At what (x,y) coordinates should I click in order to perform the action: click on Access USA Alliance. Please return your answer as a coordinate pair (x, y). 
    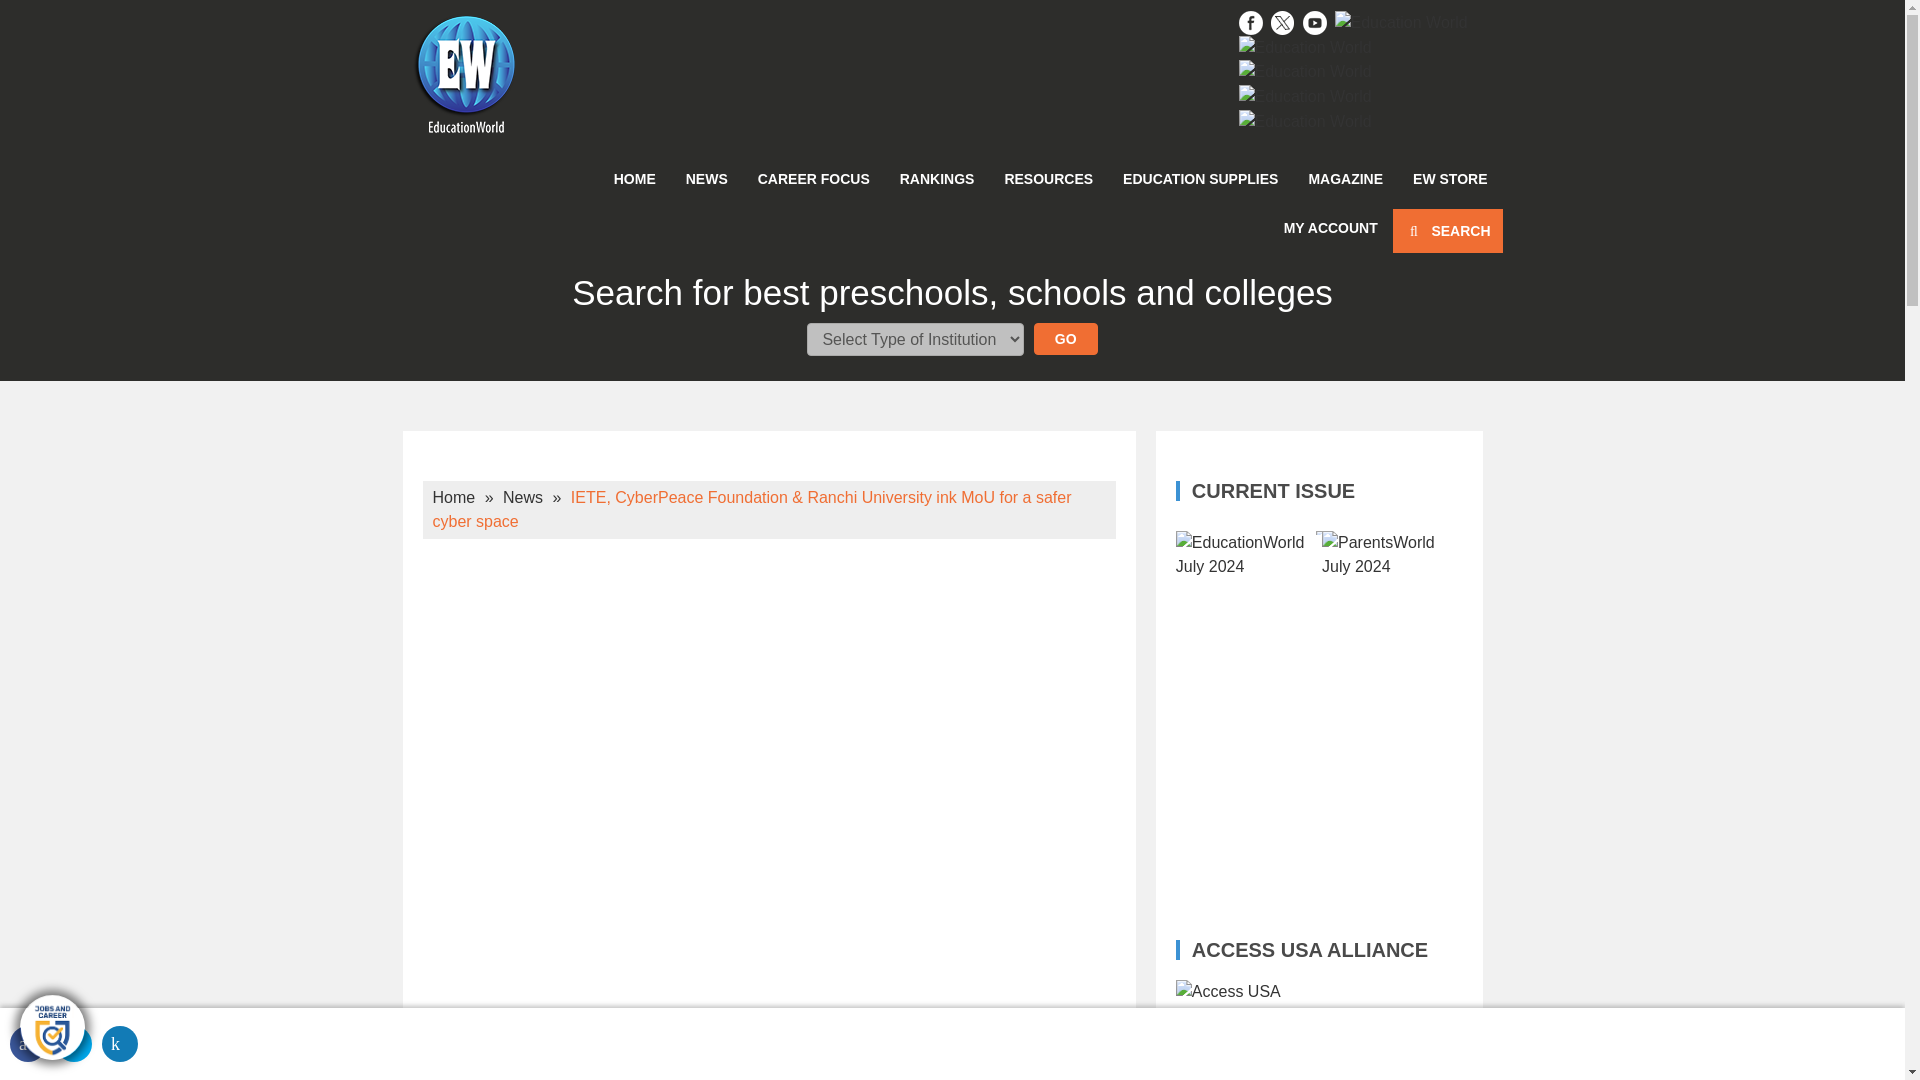
    Looking at the image, I should click on (1319, 1030).